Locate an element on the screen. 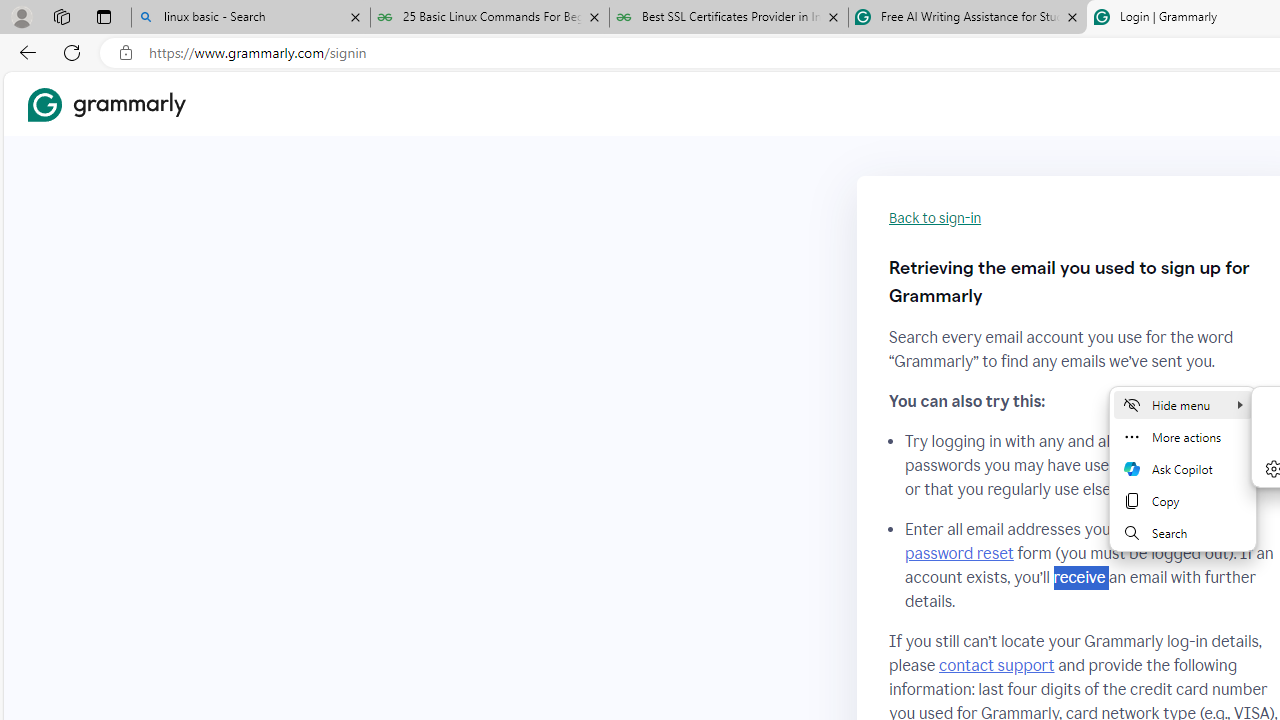 This screenshot has width=1280, height=720. password reset is located at coordinates (958, 554).